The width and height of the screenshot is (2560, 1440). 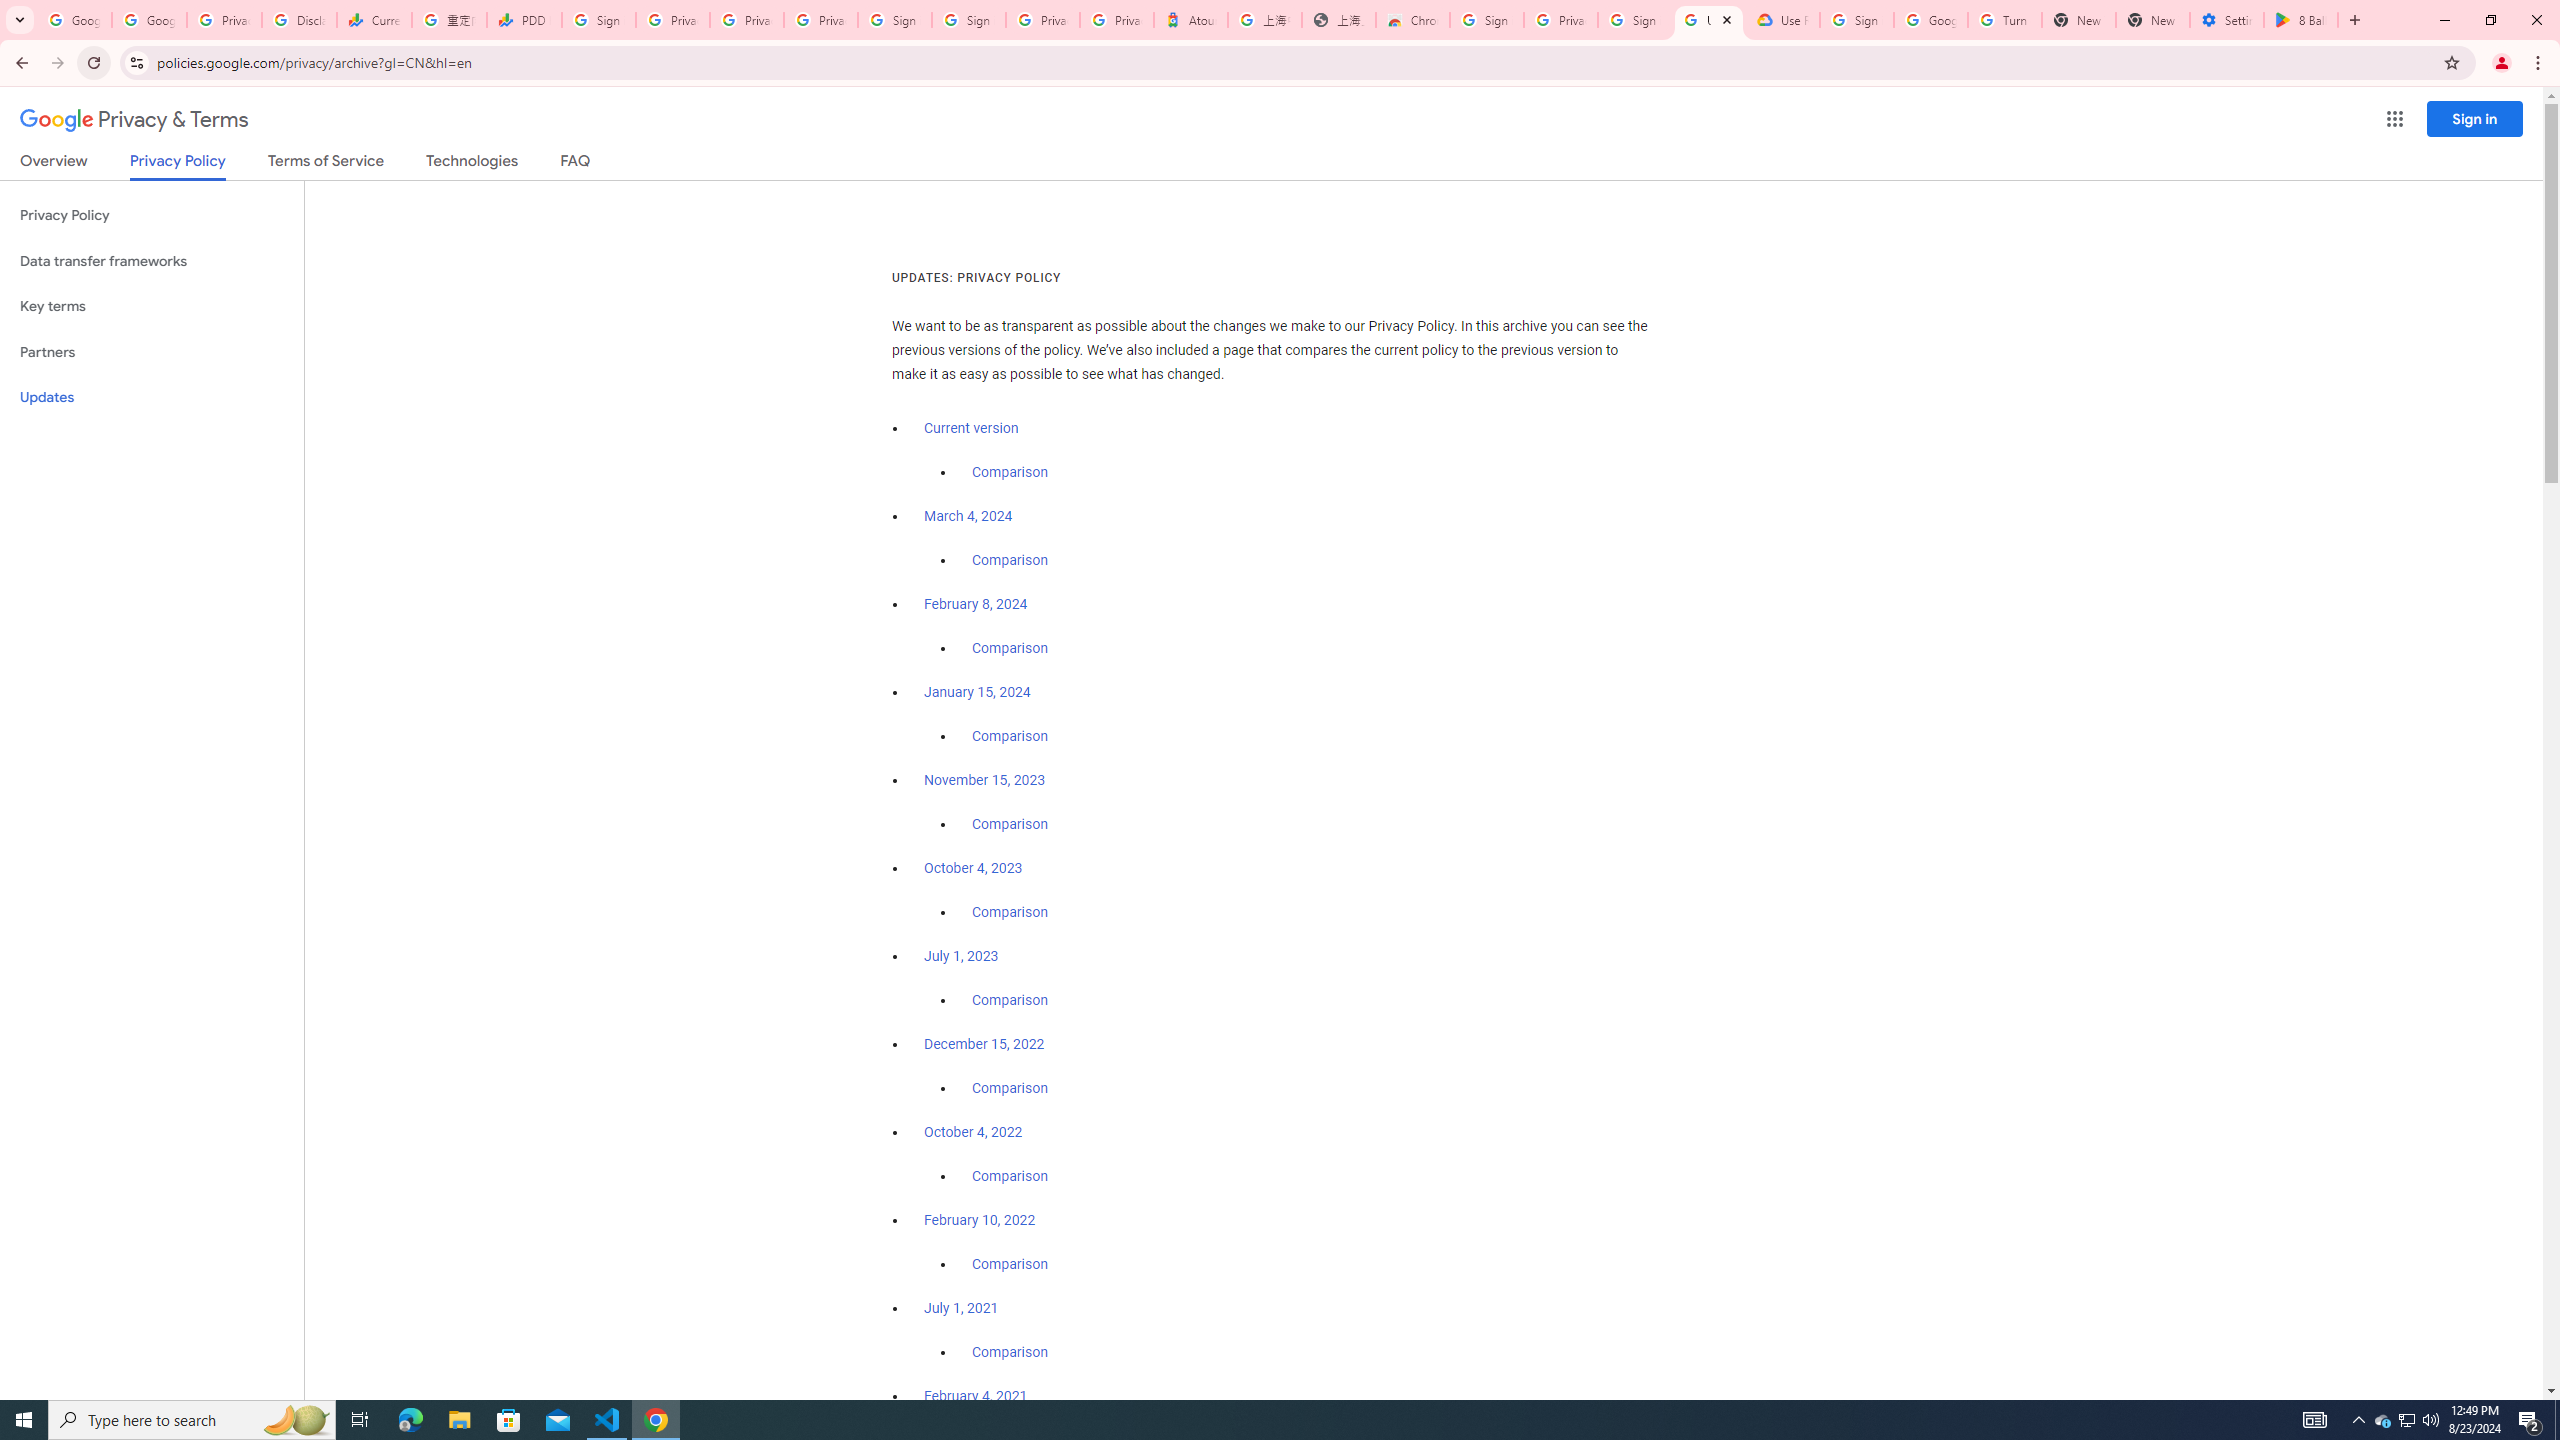 What do you see at coordinates (1856, 20) in the screenshot?
I see `Sign in - Google Accounts` at bounding box center [1856, 20].